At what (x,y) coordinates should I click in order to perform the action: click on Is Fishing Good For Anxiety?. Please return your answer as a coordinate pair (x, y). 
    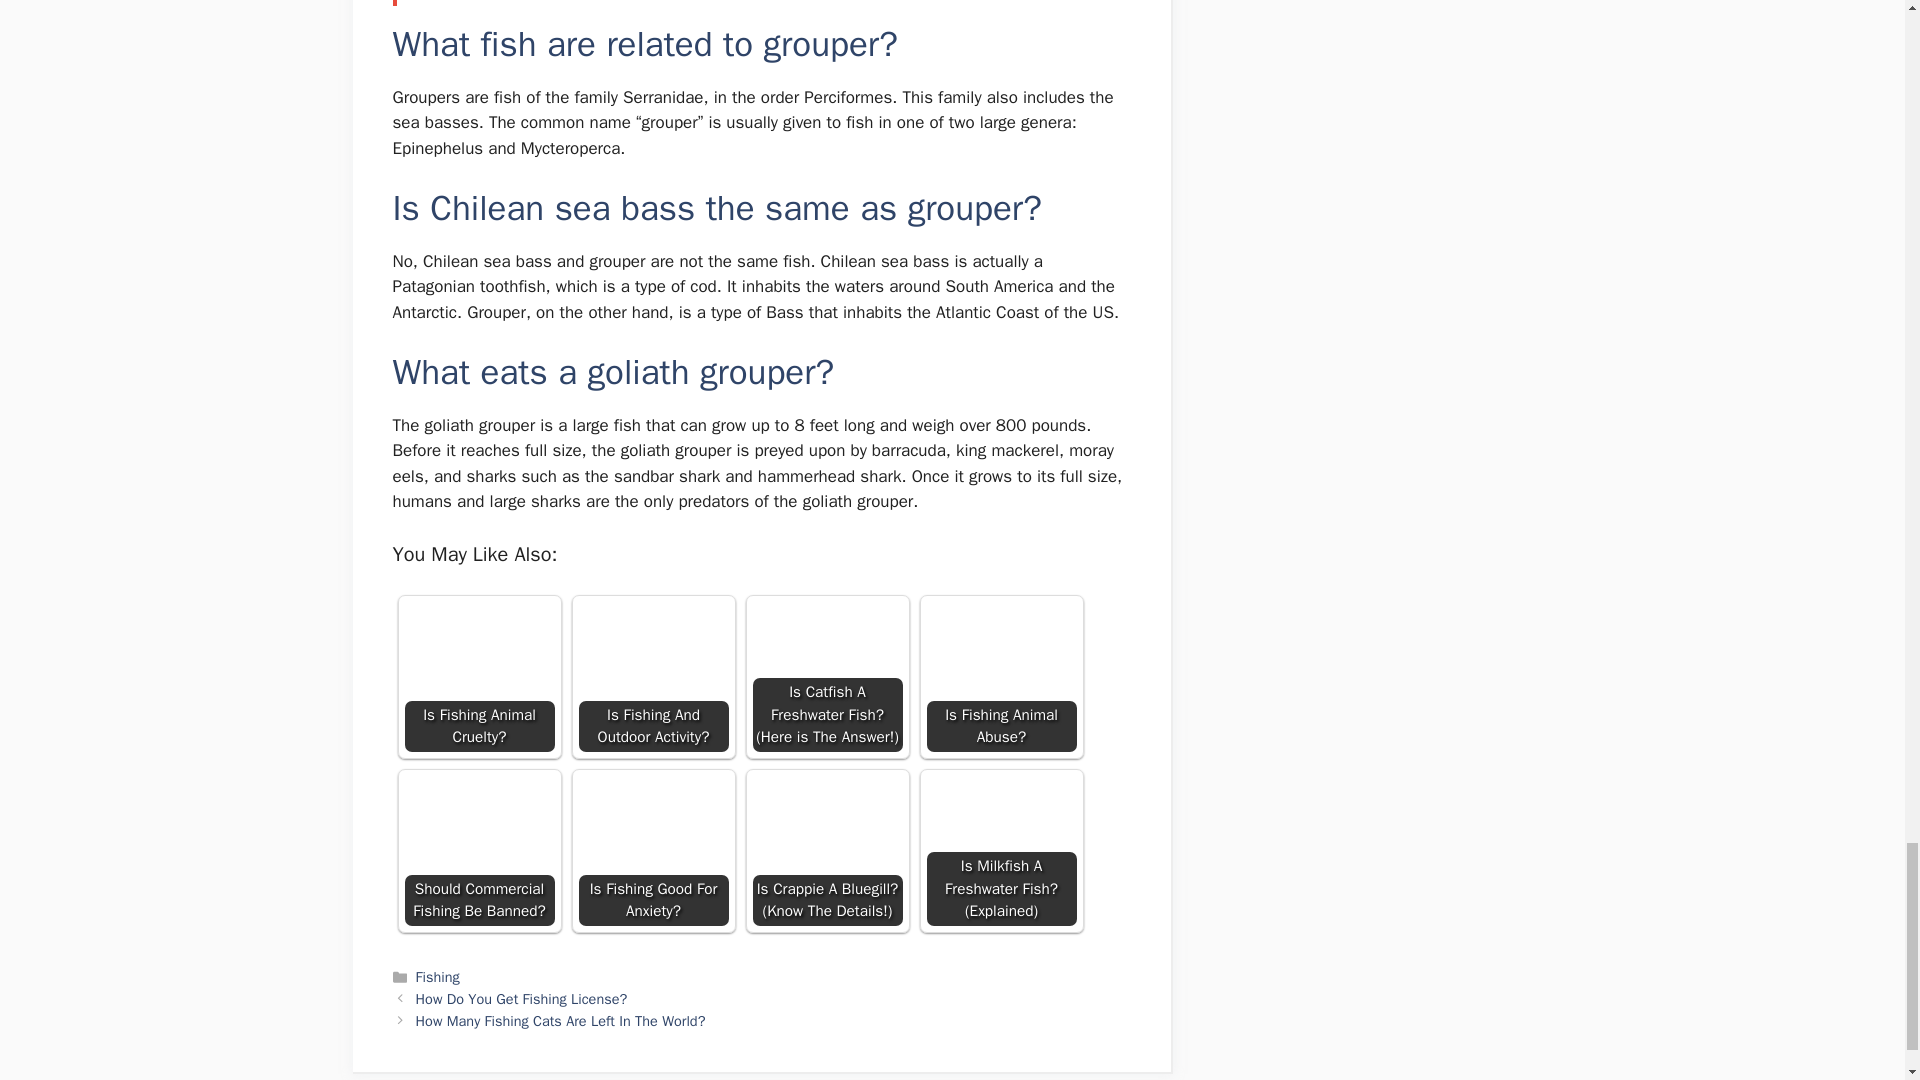
    Looking at the image, I should click on (652, 826).